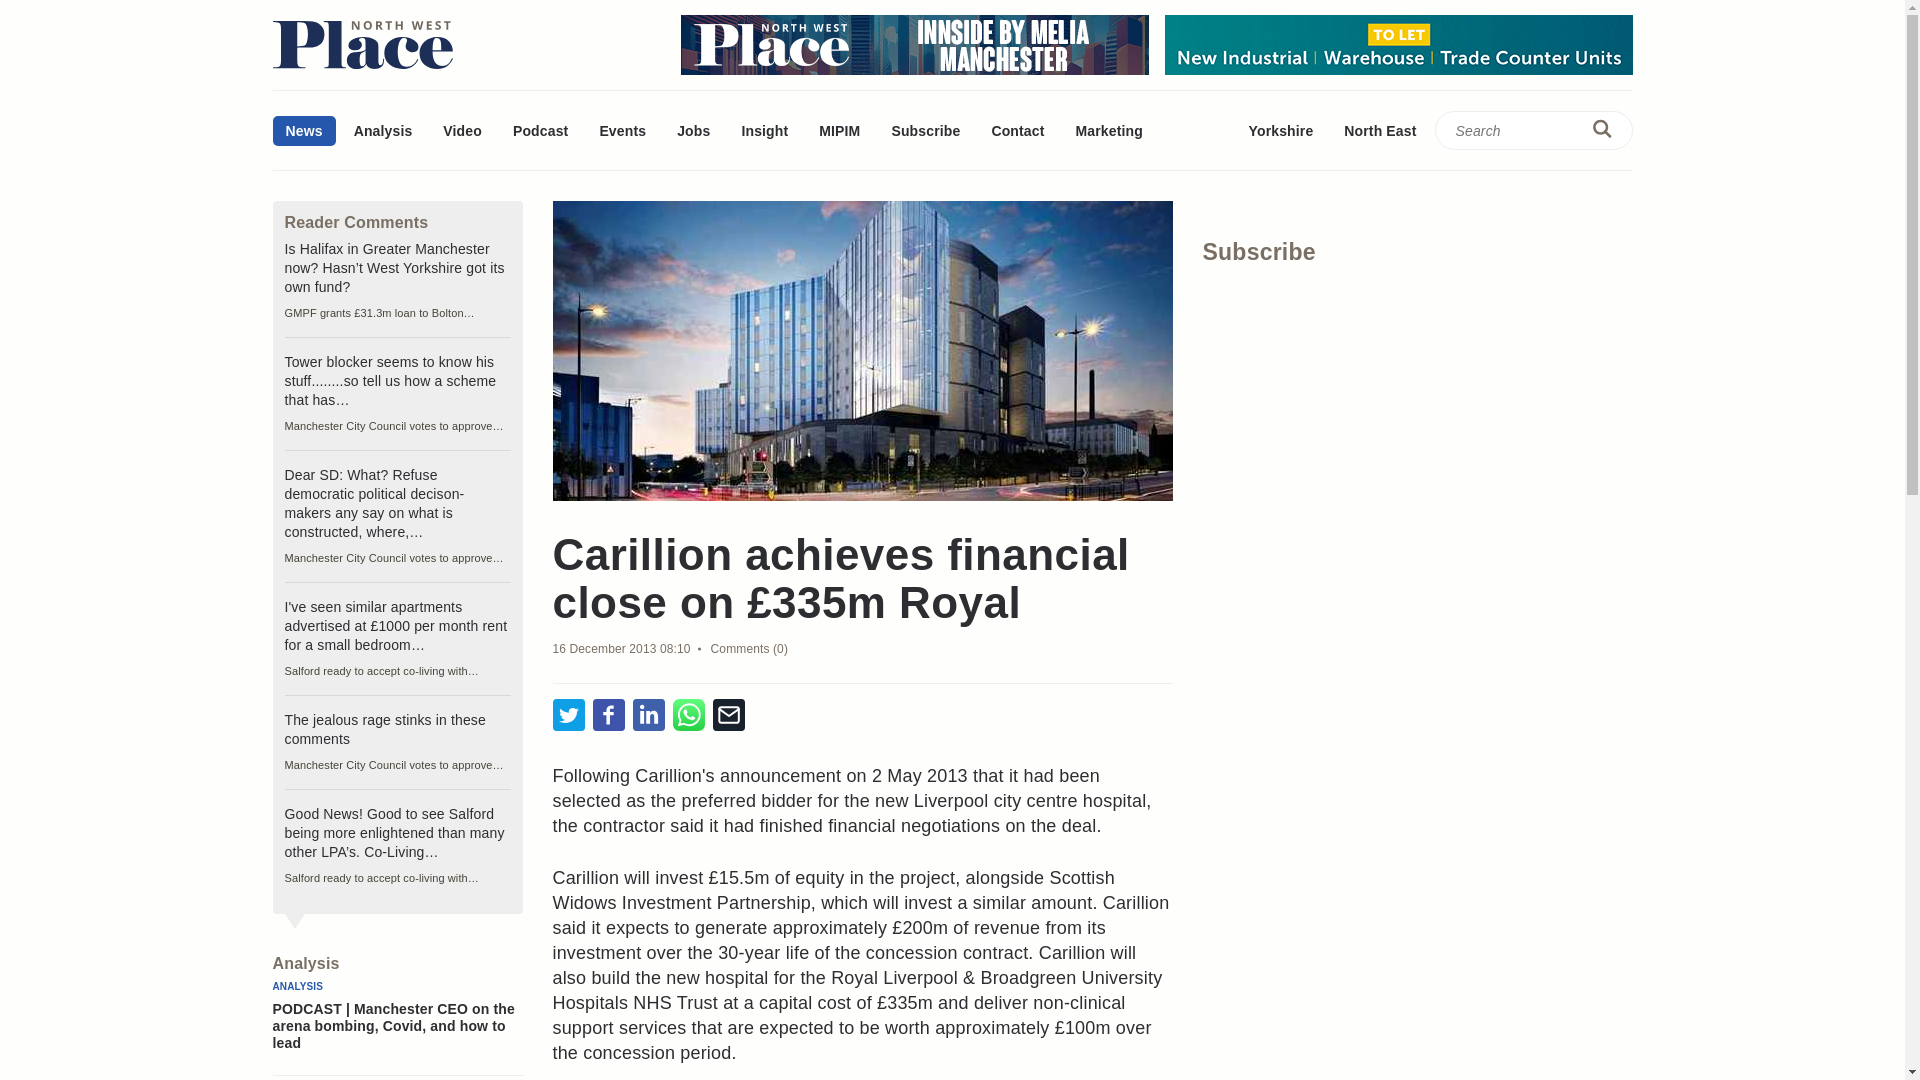 This screenshot has width=1920, height=1080. I want to click on MIPIM, so click(840, 130).